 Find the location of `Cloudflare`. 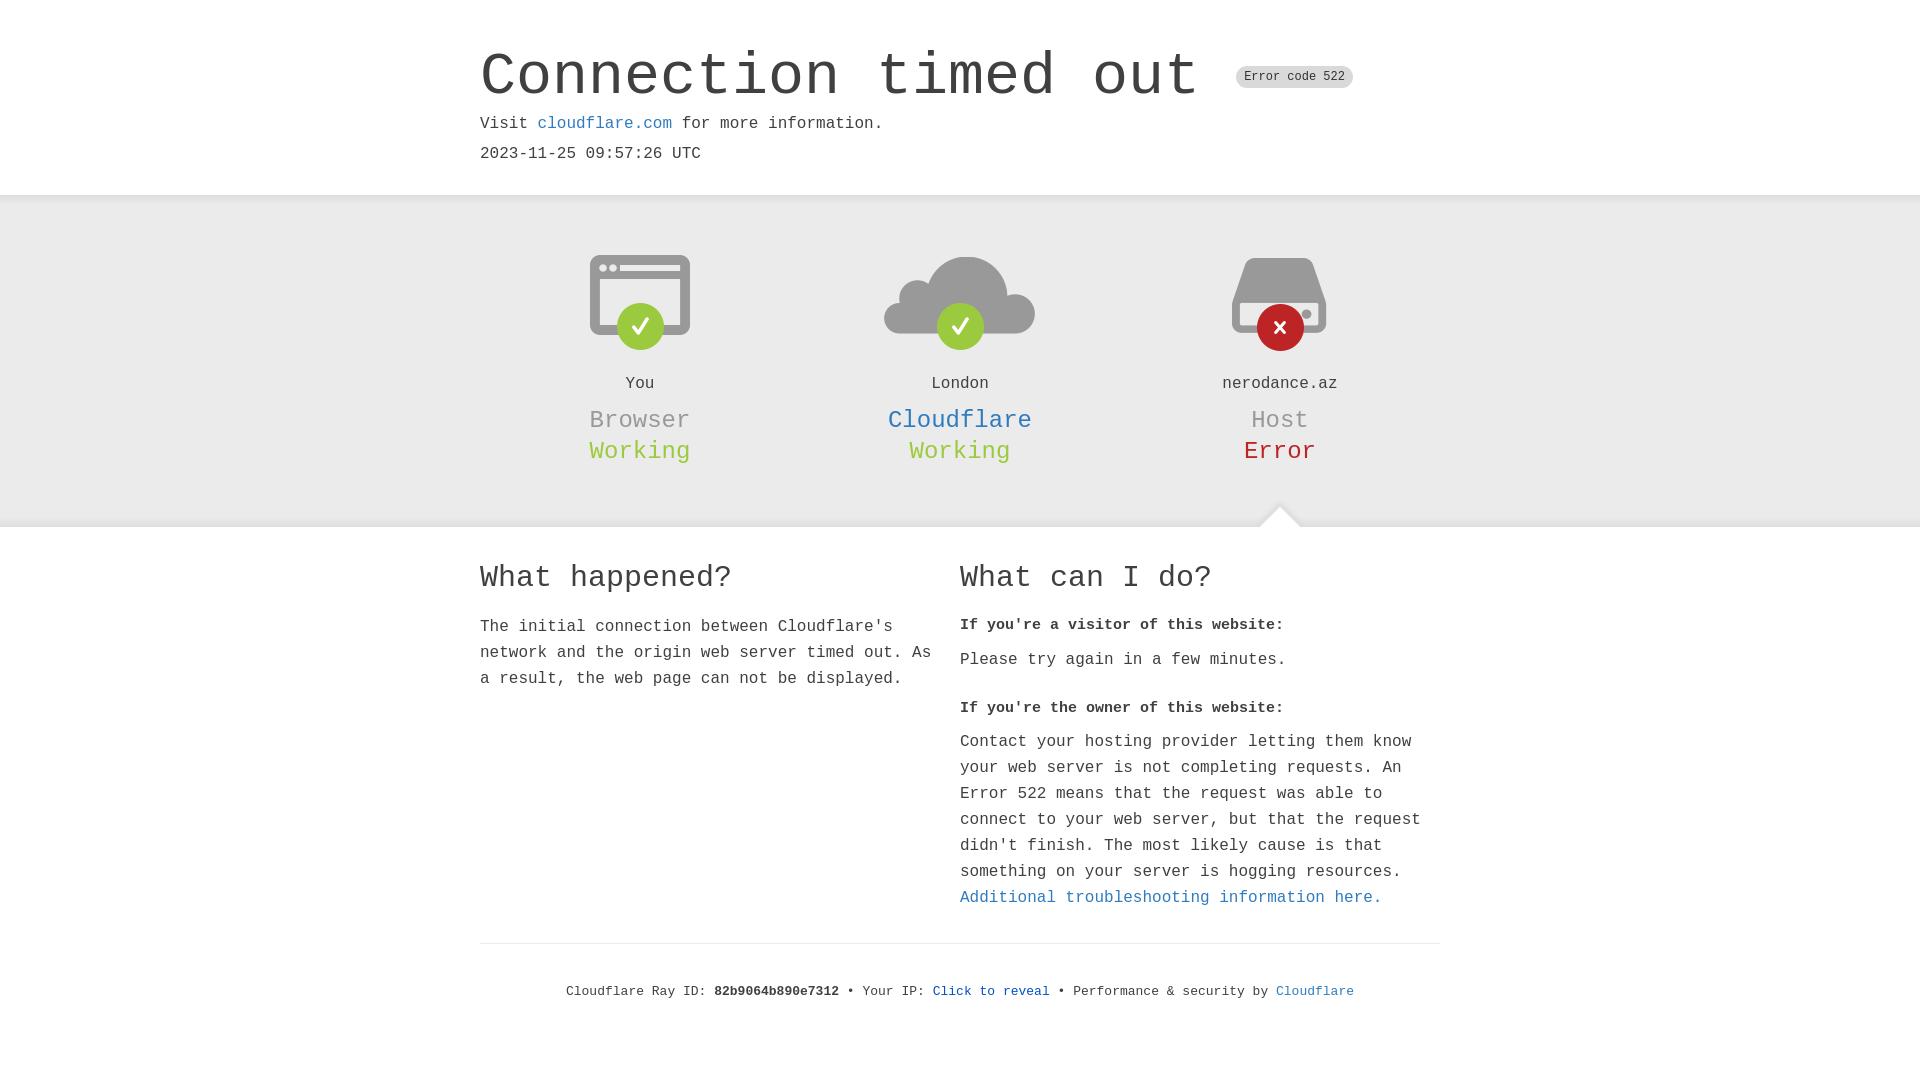

Cloudflare is located at coordinates (960, 420).